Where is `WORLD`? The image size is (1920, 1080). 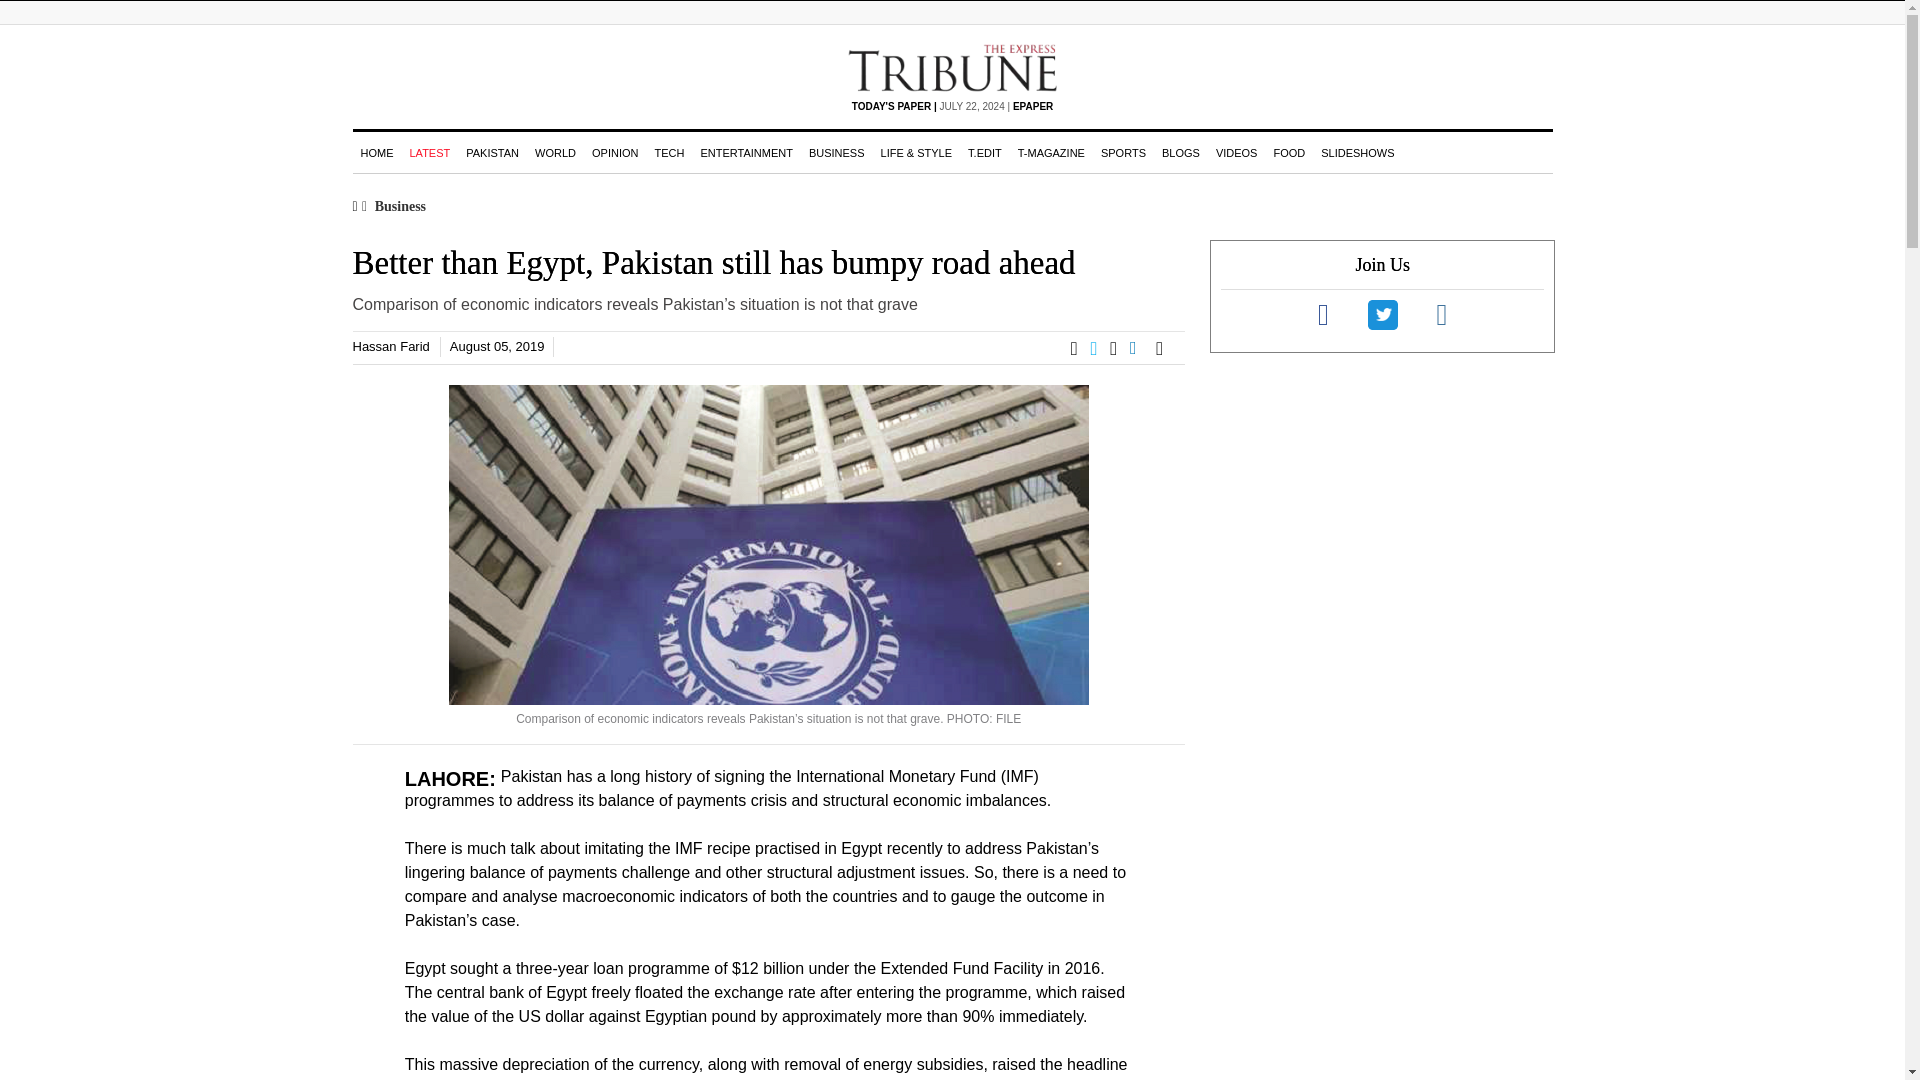 WORLD is located at coordinates (554, 151).